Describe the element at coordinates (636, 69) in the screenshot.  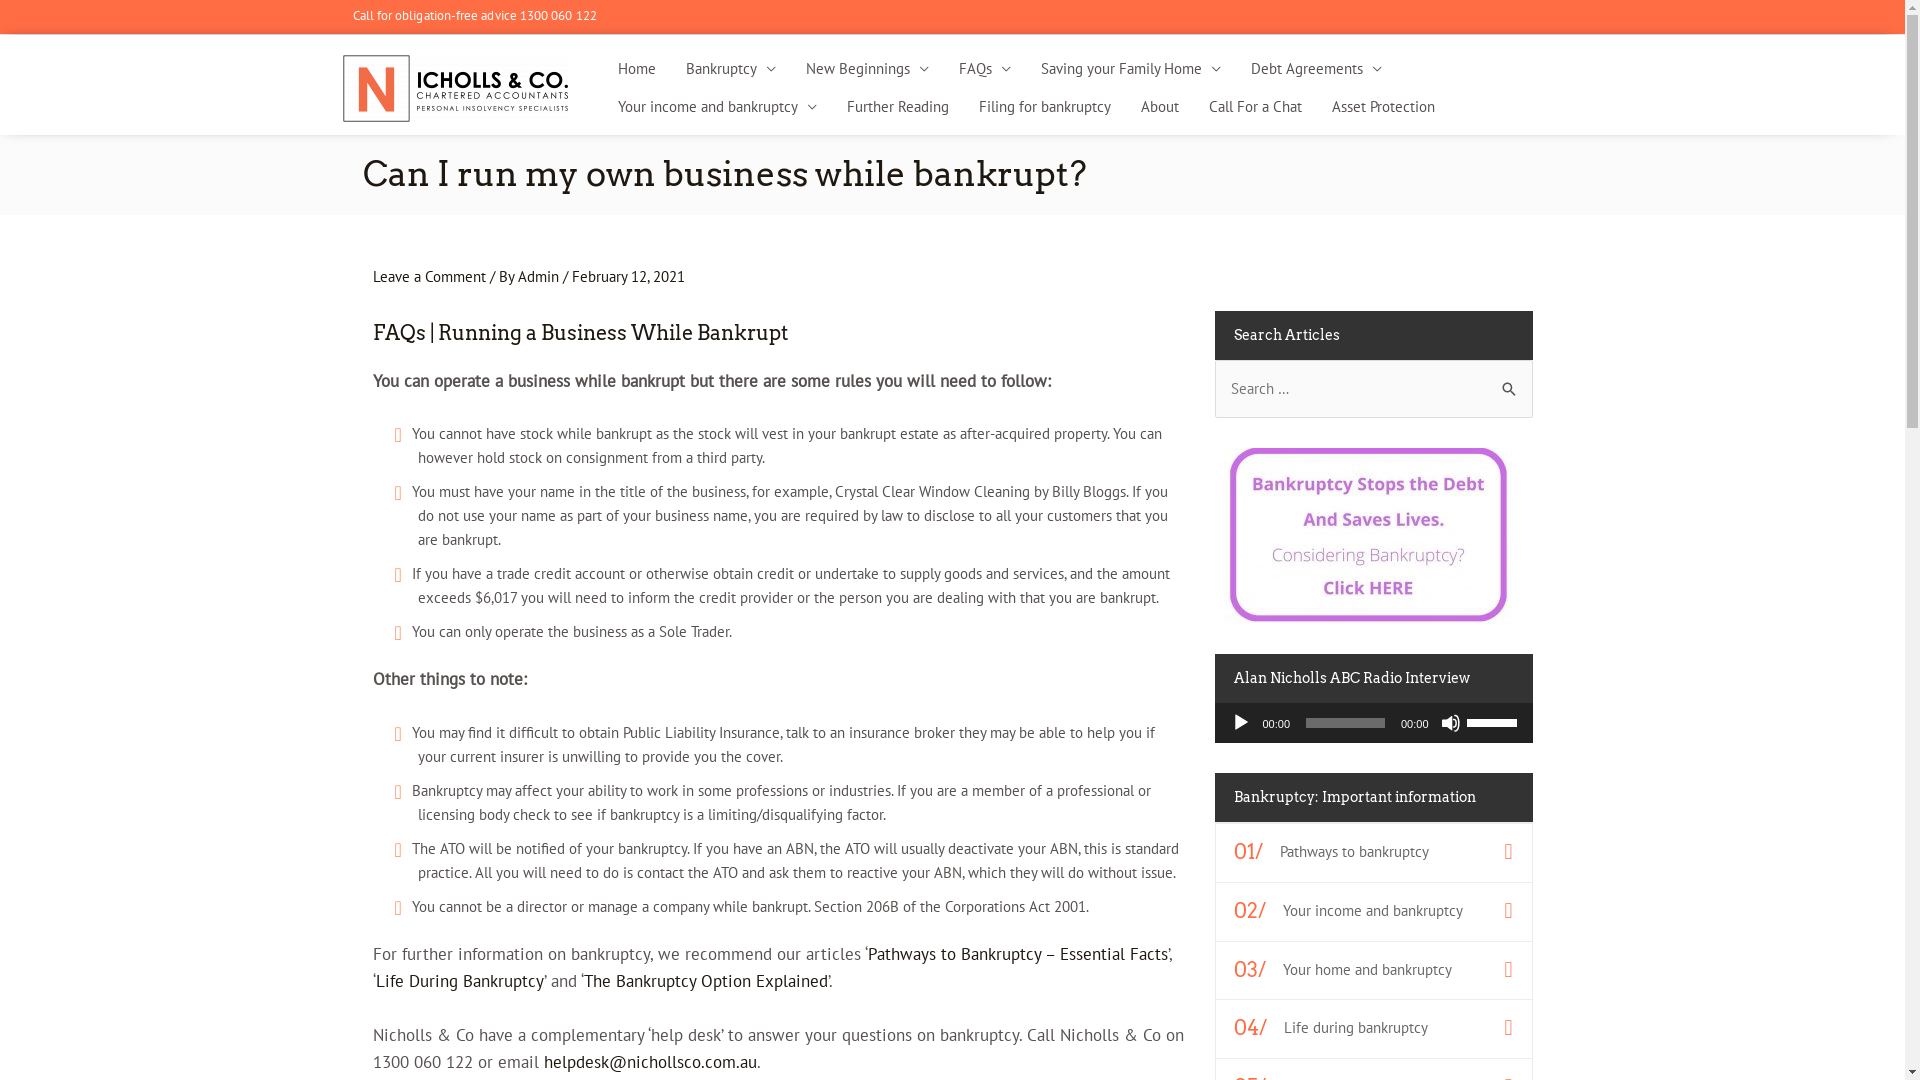
I see `Home` at that location.